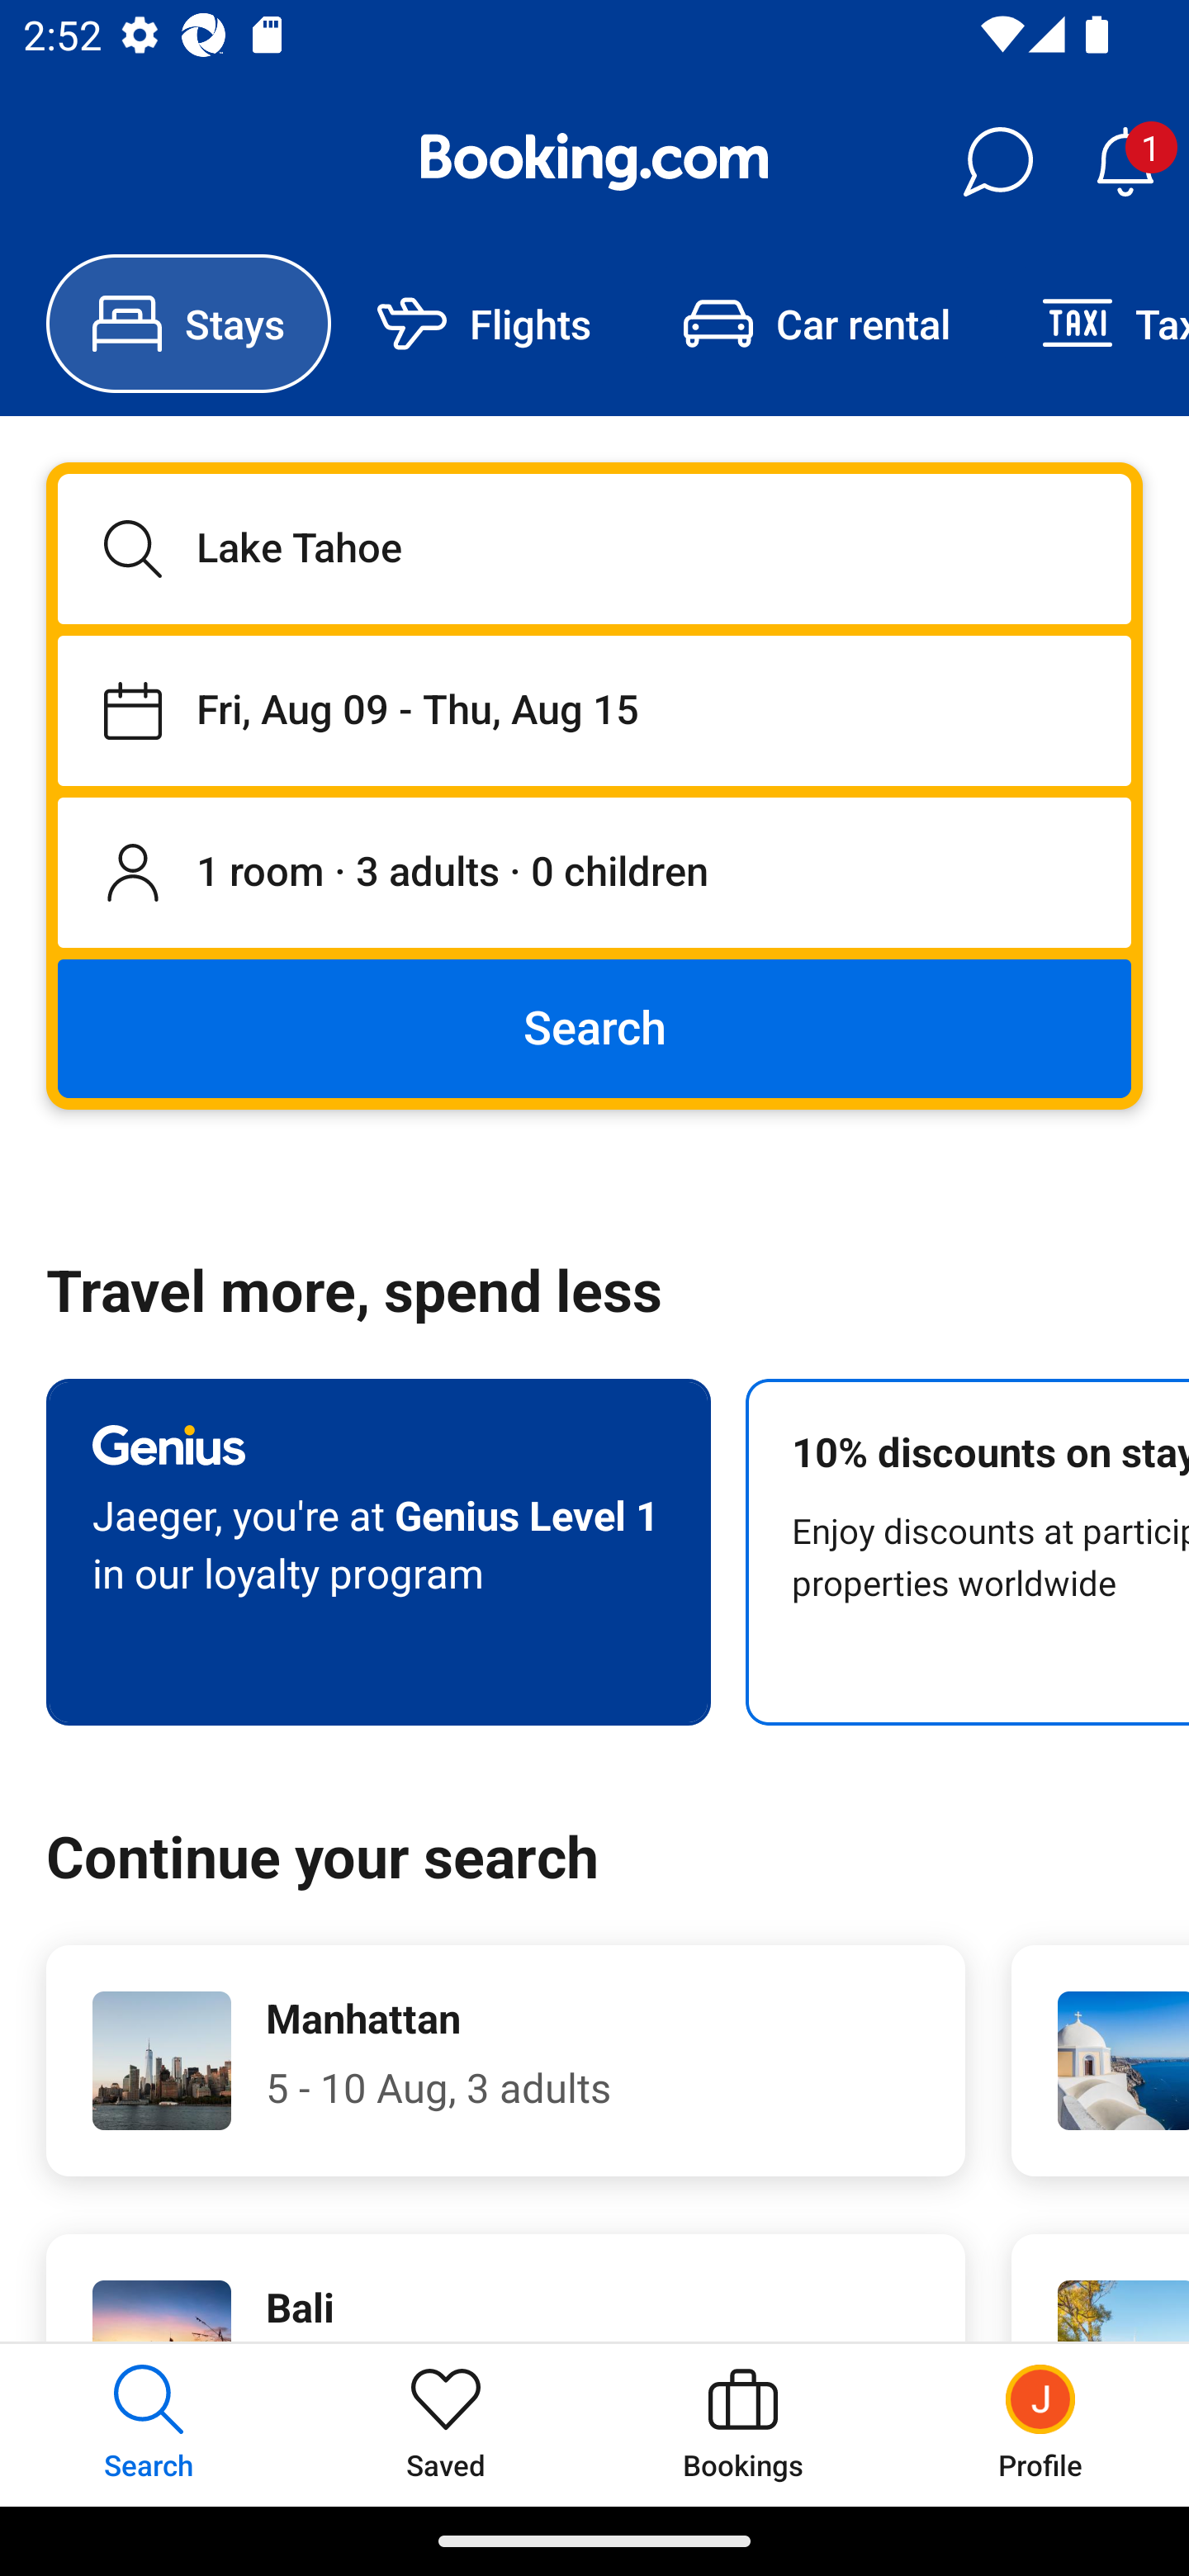 This screenshot has height=2576, width=1189. Describe the element at coordinates (594, 1027) in the screenshot. I see `Search` at that location.